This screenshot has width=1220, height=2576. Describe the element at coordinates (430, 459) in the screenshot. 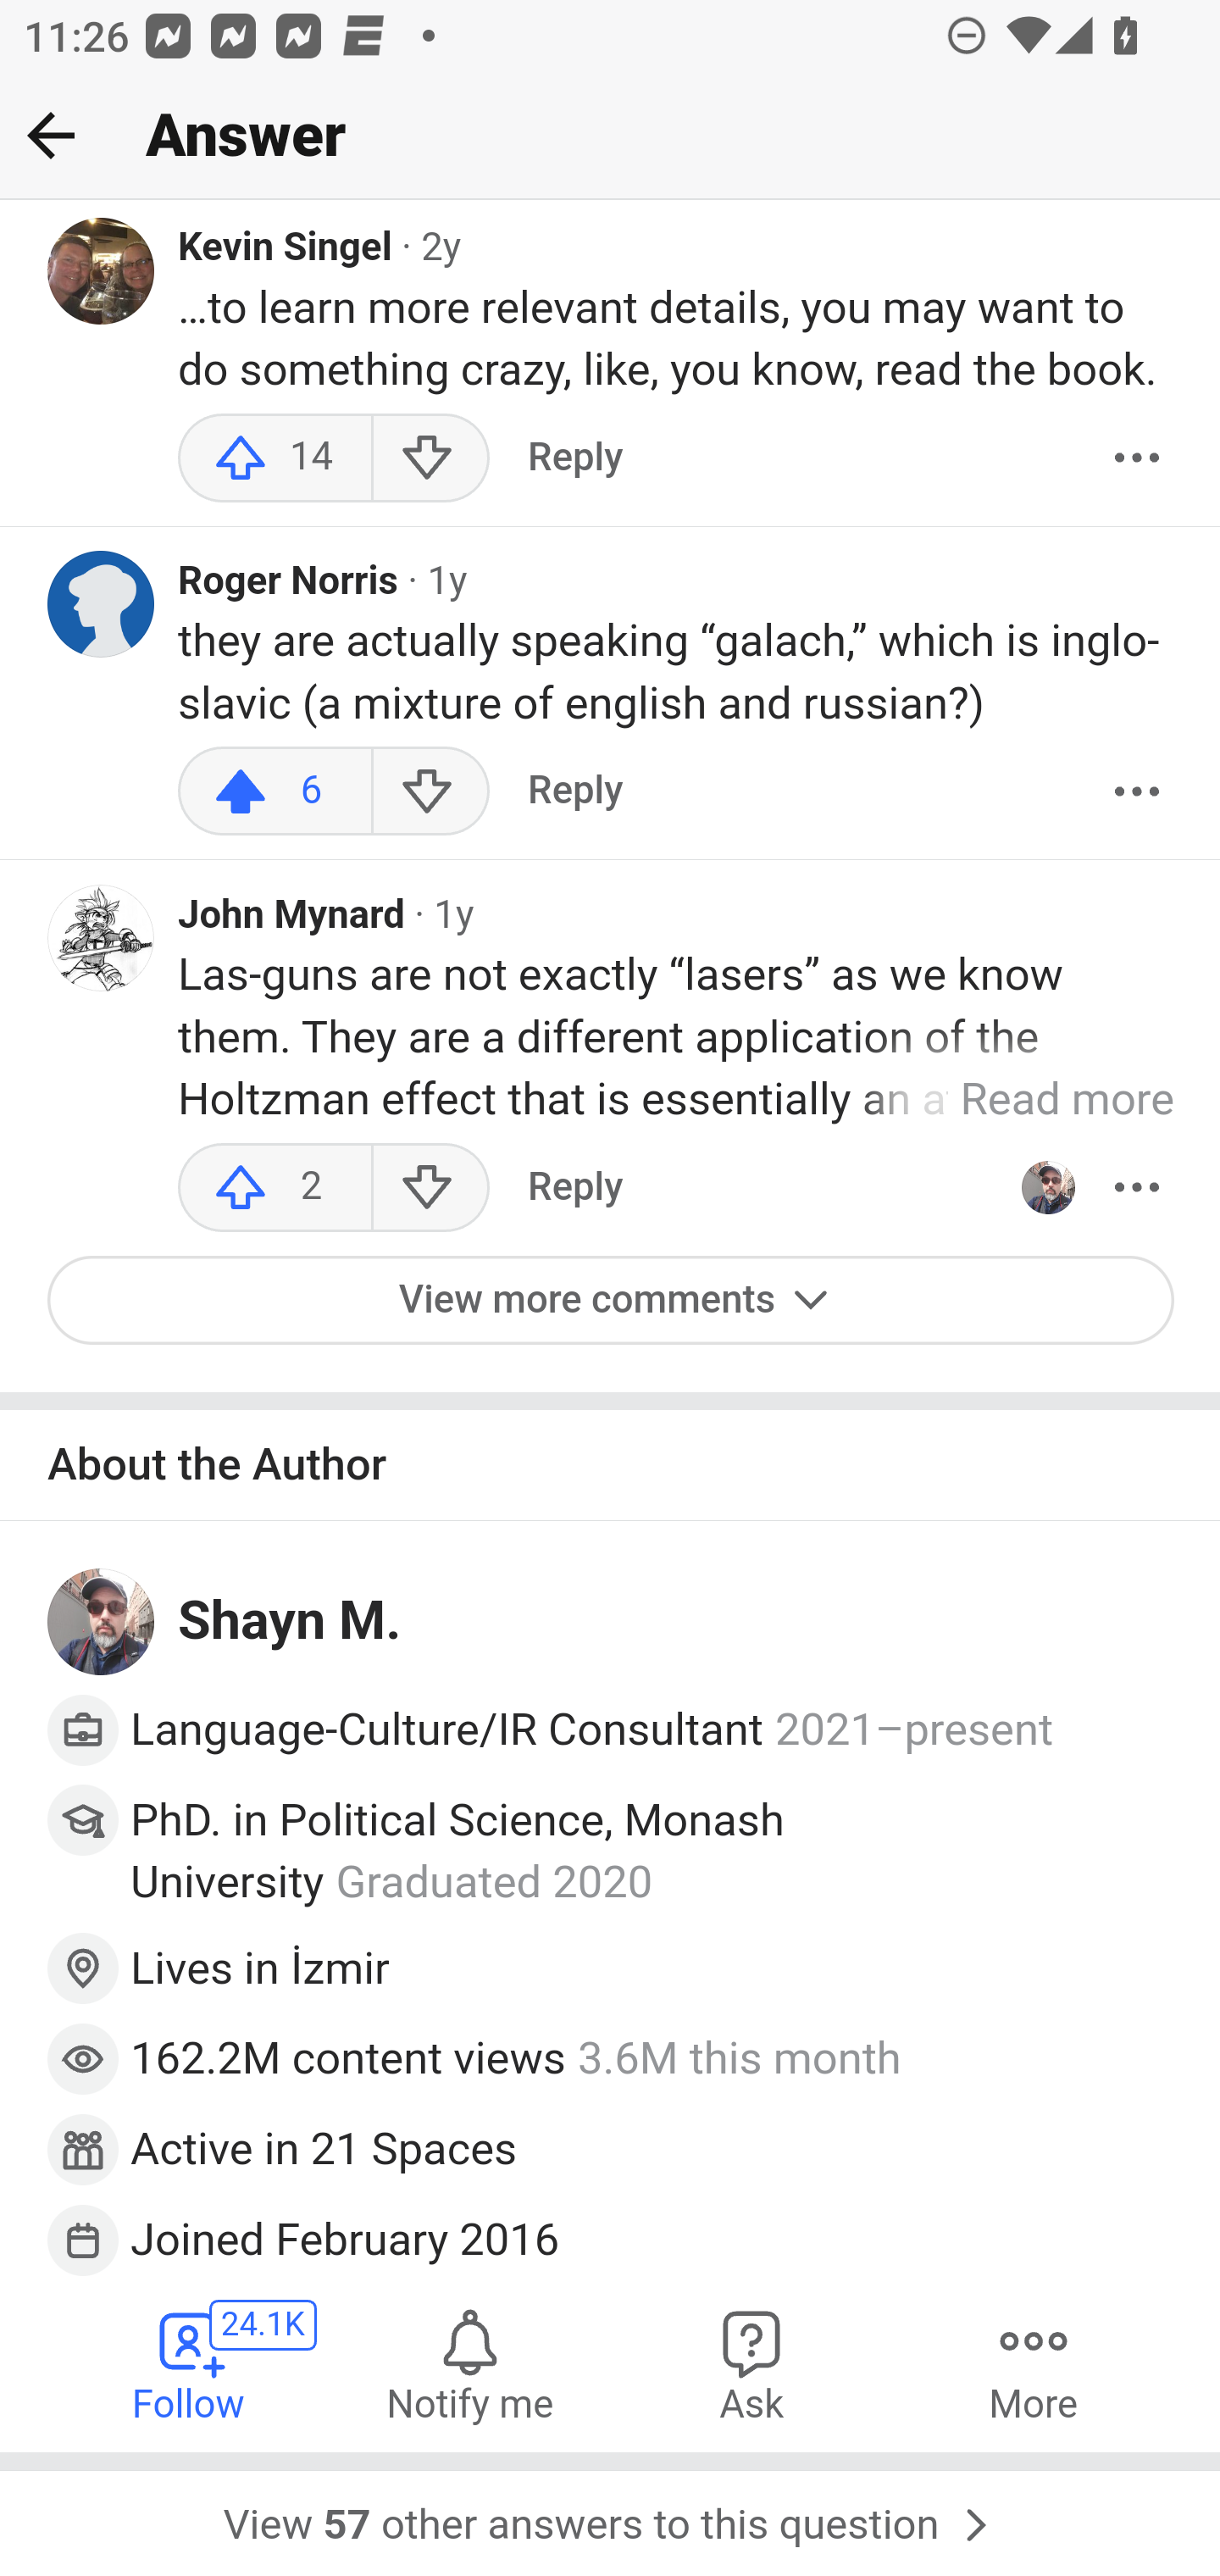

I see `Downvote` at that location.